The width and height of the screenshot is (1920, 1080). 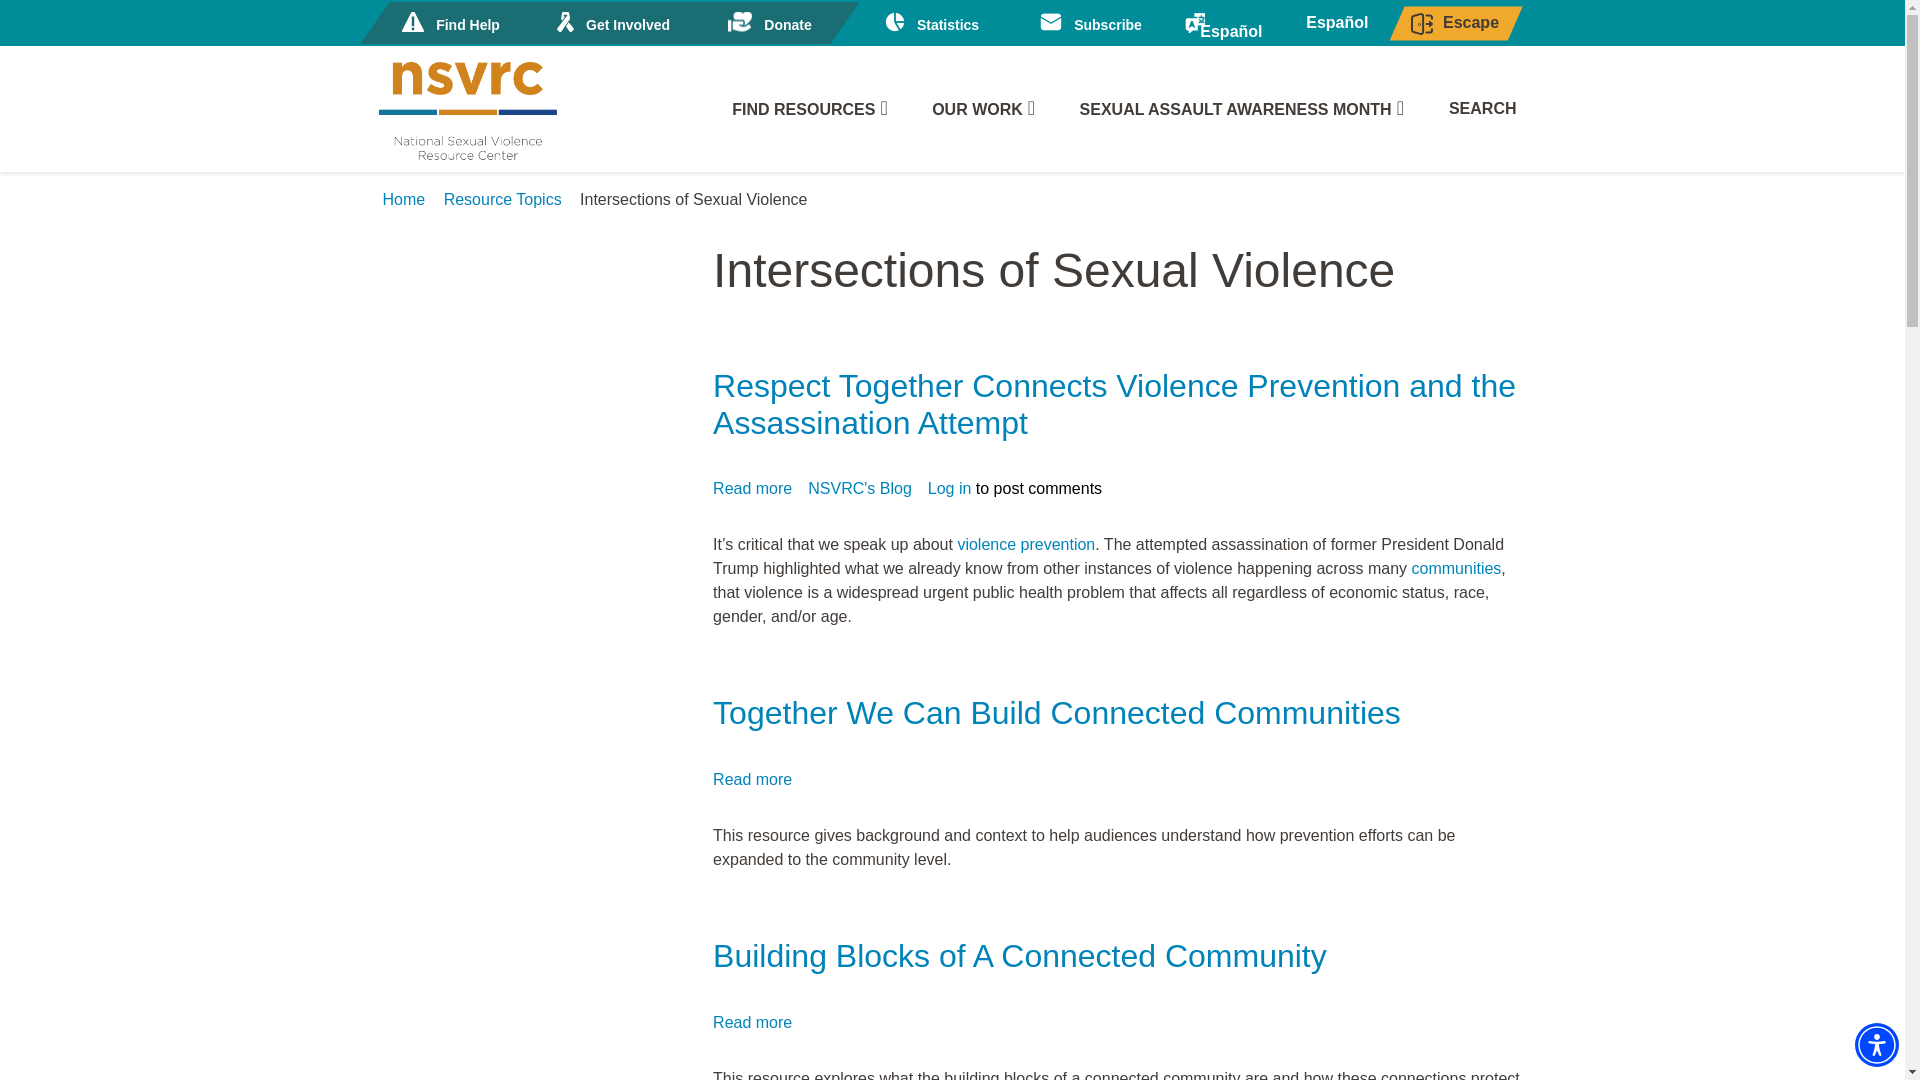 What do you see at coordinates (1232, 24) in the screenshot?
I see `Spanish` at bounding box center [1232, 24].